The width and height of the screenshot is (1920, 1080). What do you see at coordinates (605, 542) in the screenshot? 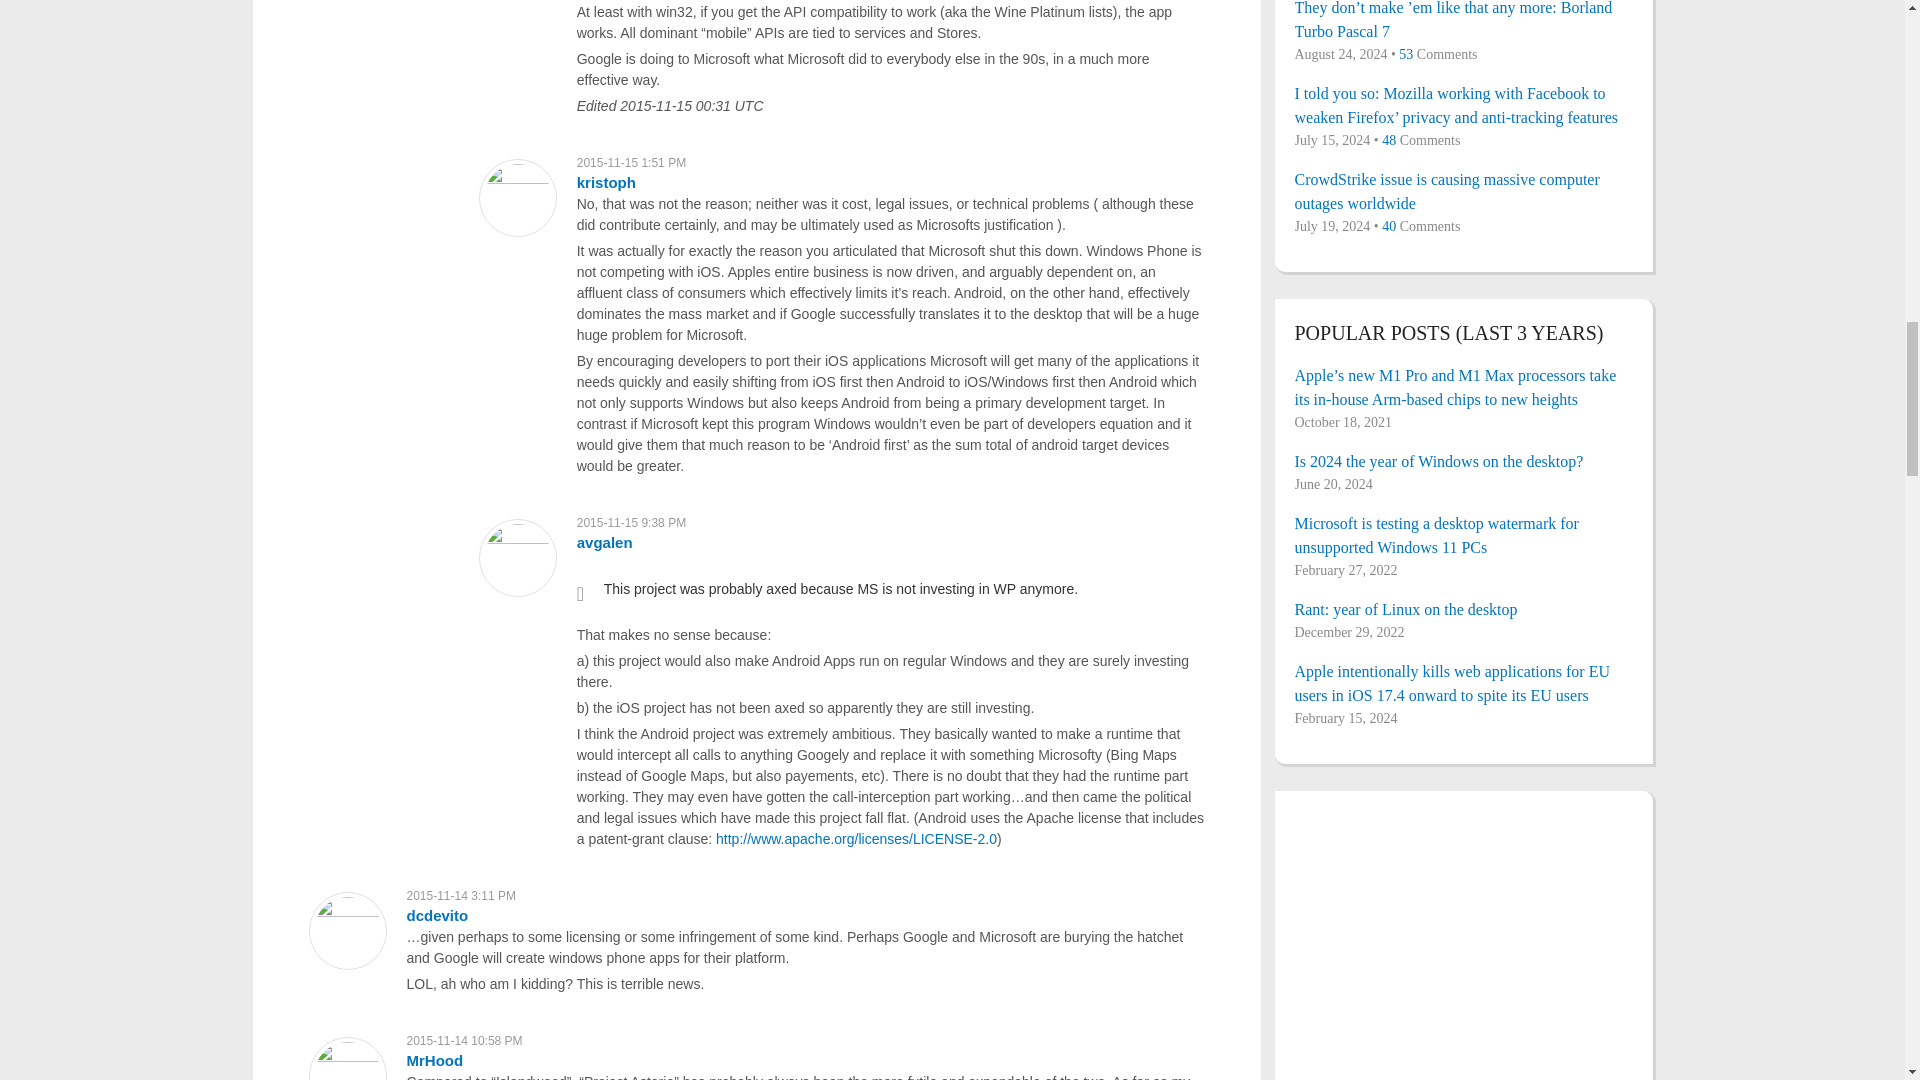
I see `avgalen` at bounding box center [605, 542].